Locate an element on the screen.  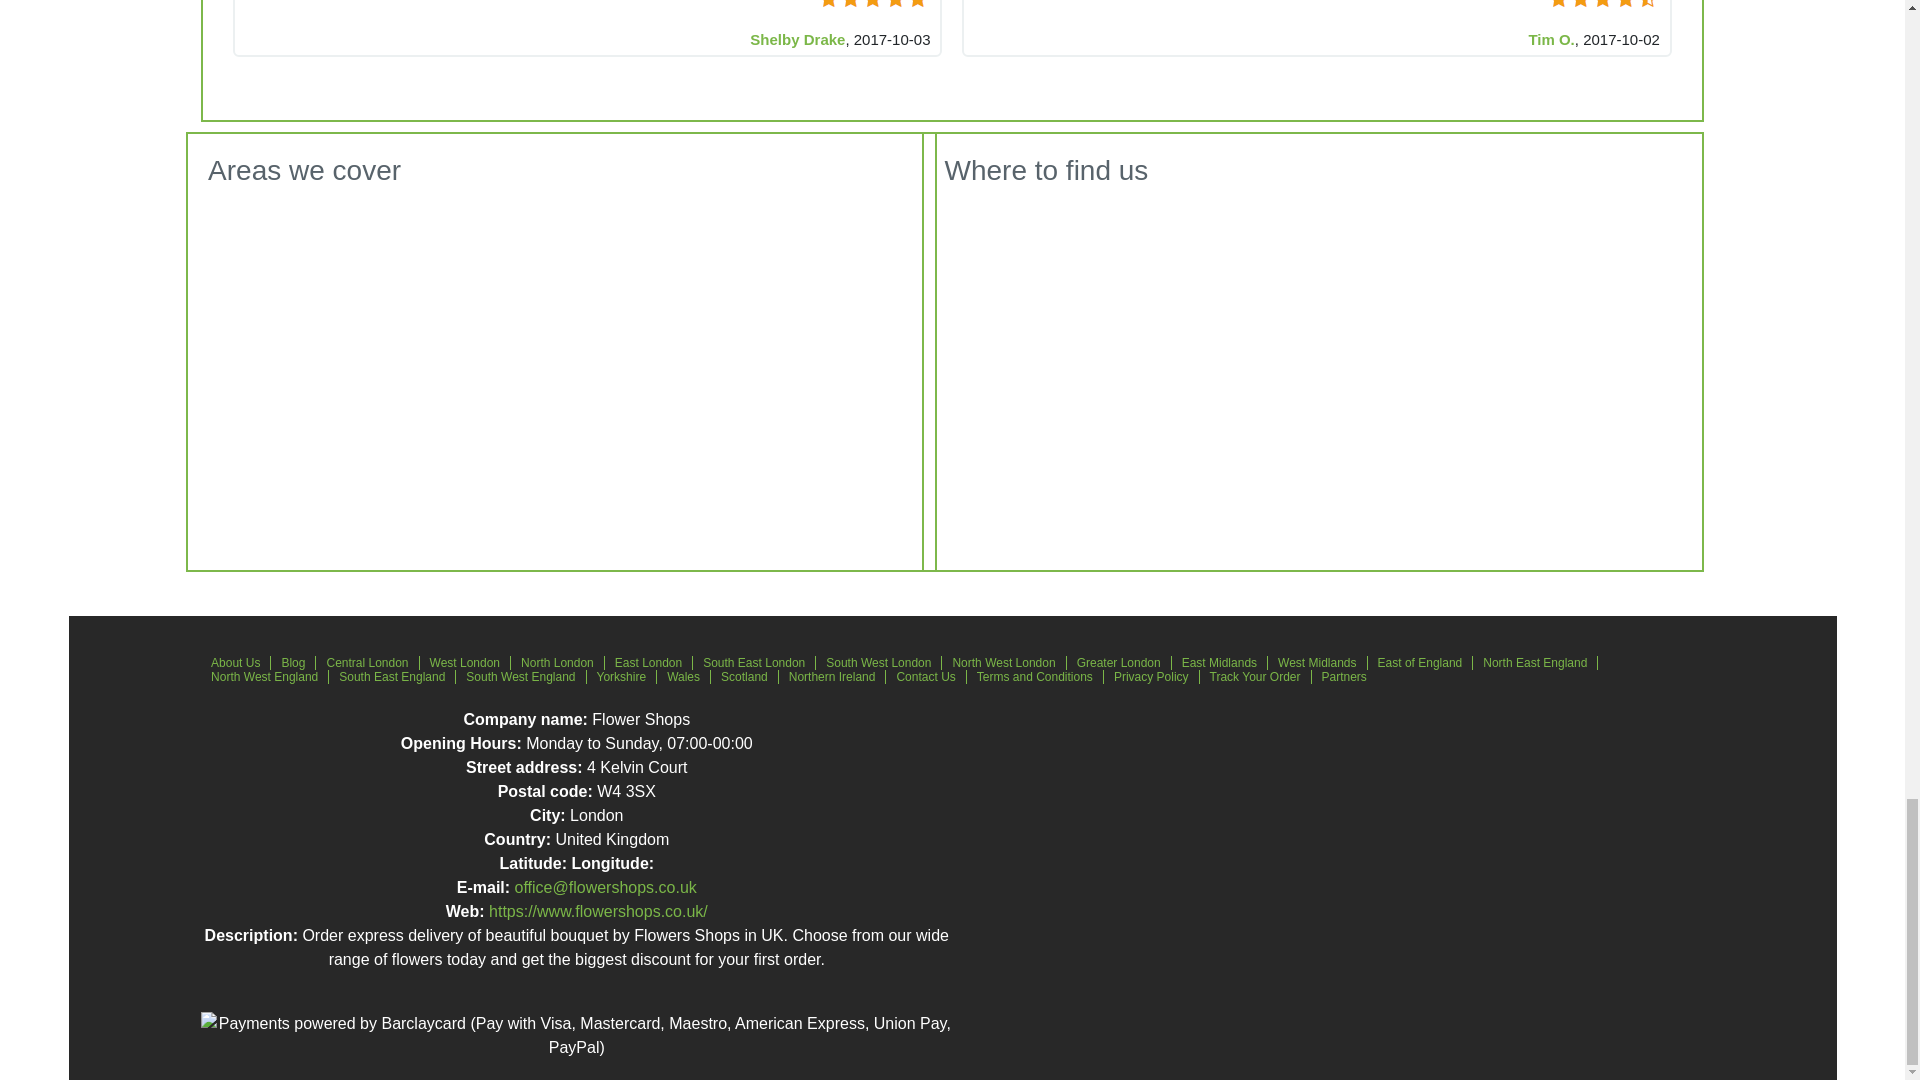
West London is located at coordinates (466, 662).